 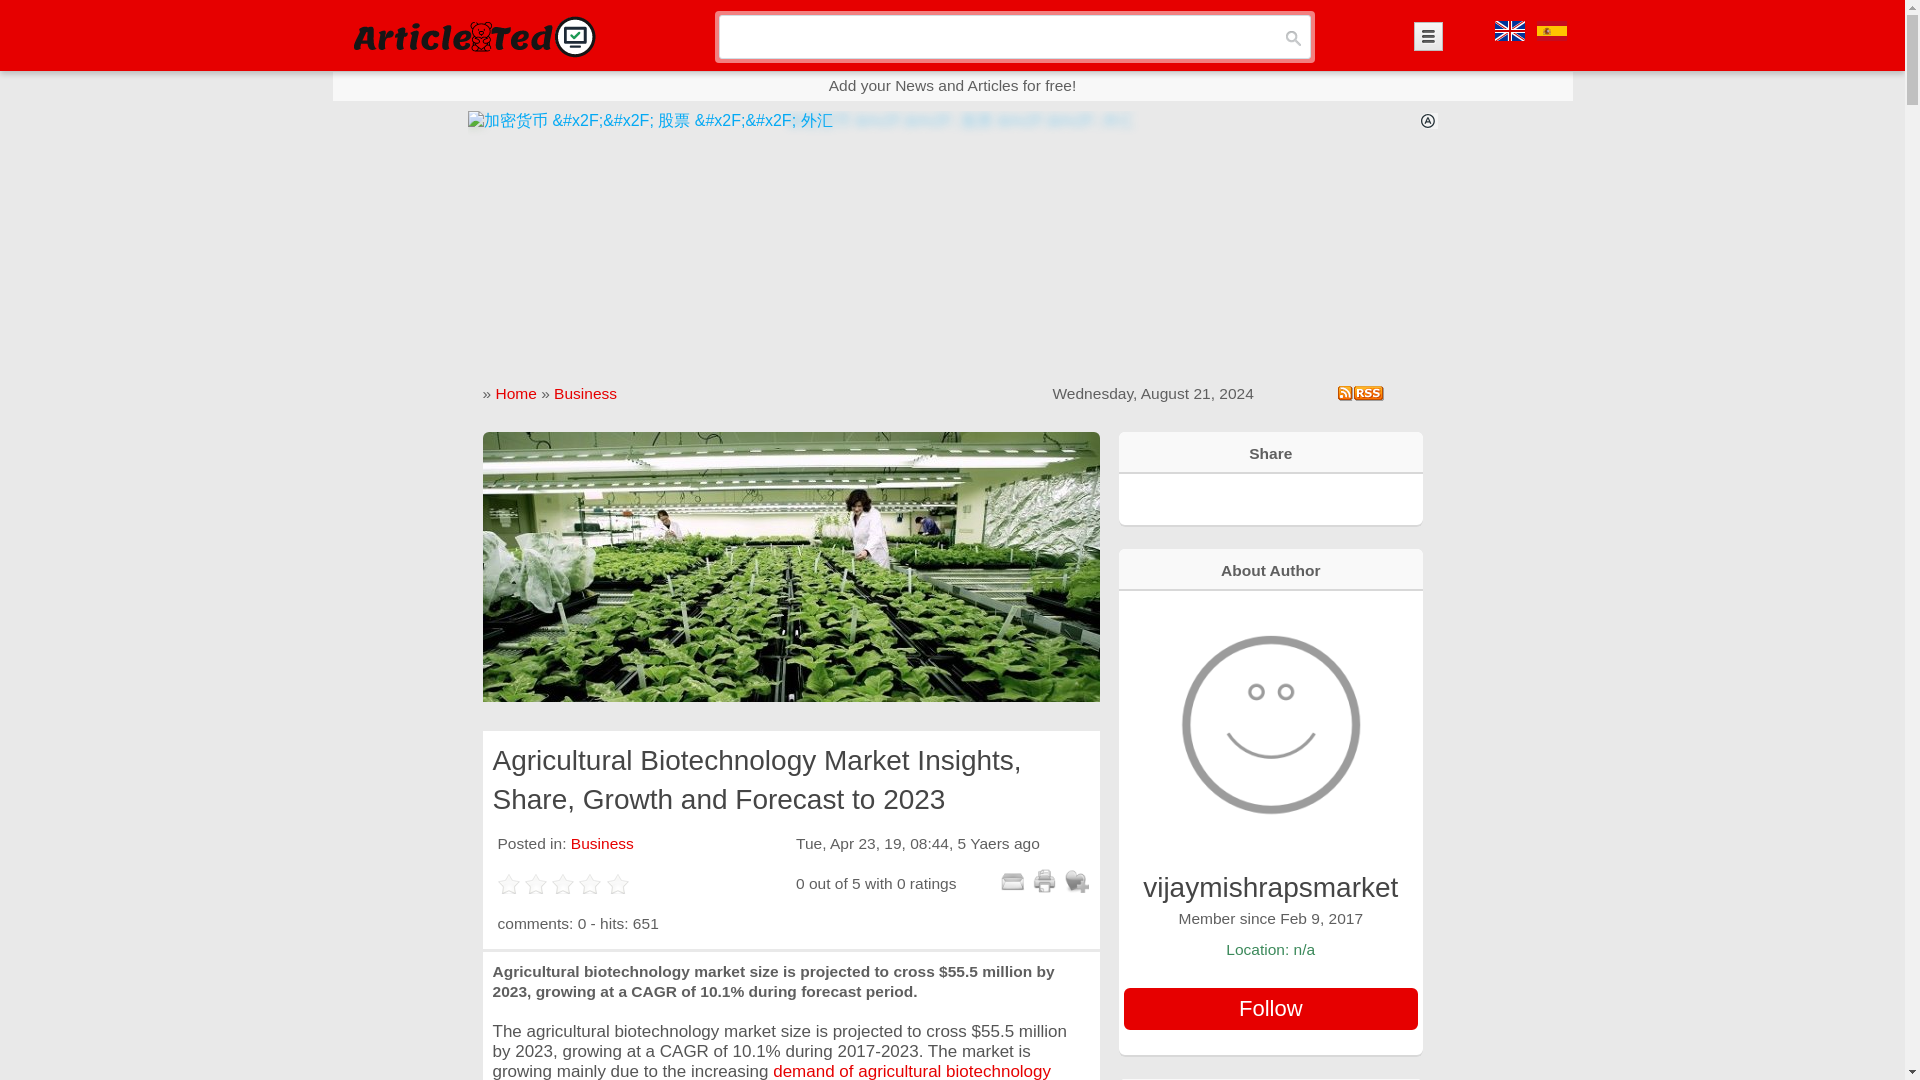 I want to click on Home, so click(x=515, y=392).